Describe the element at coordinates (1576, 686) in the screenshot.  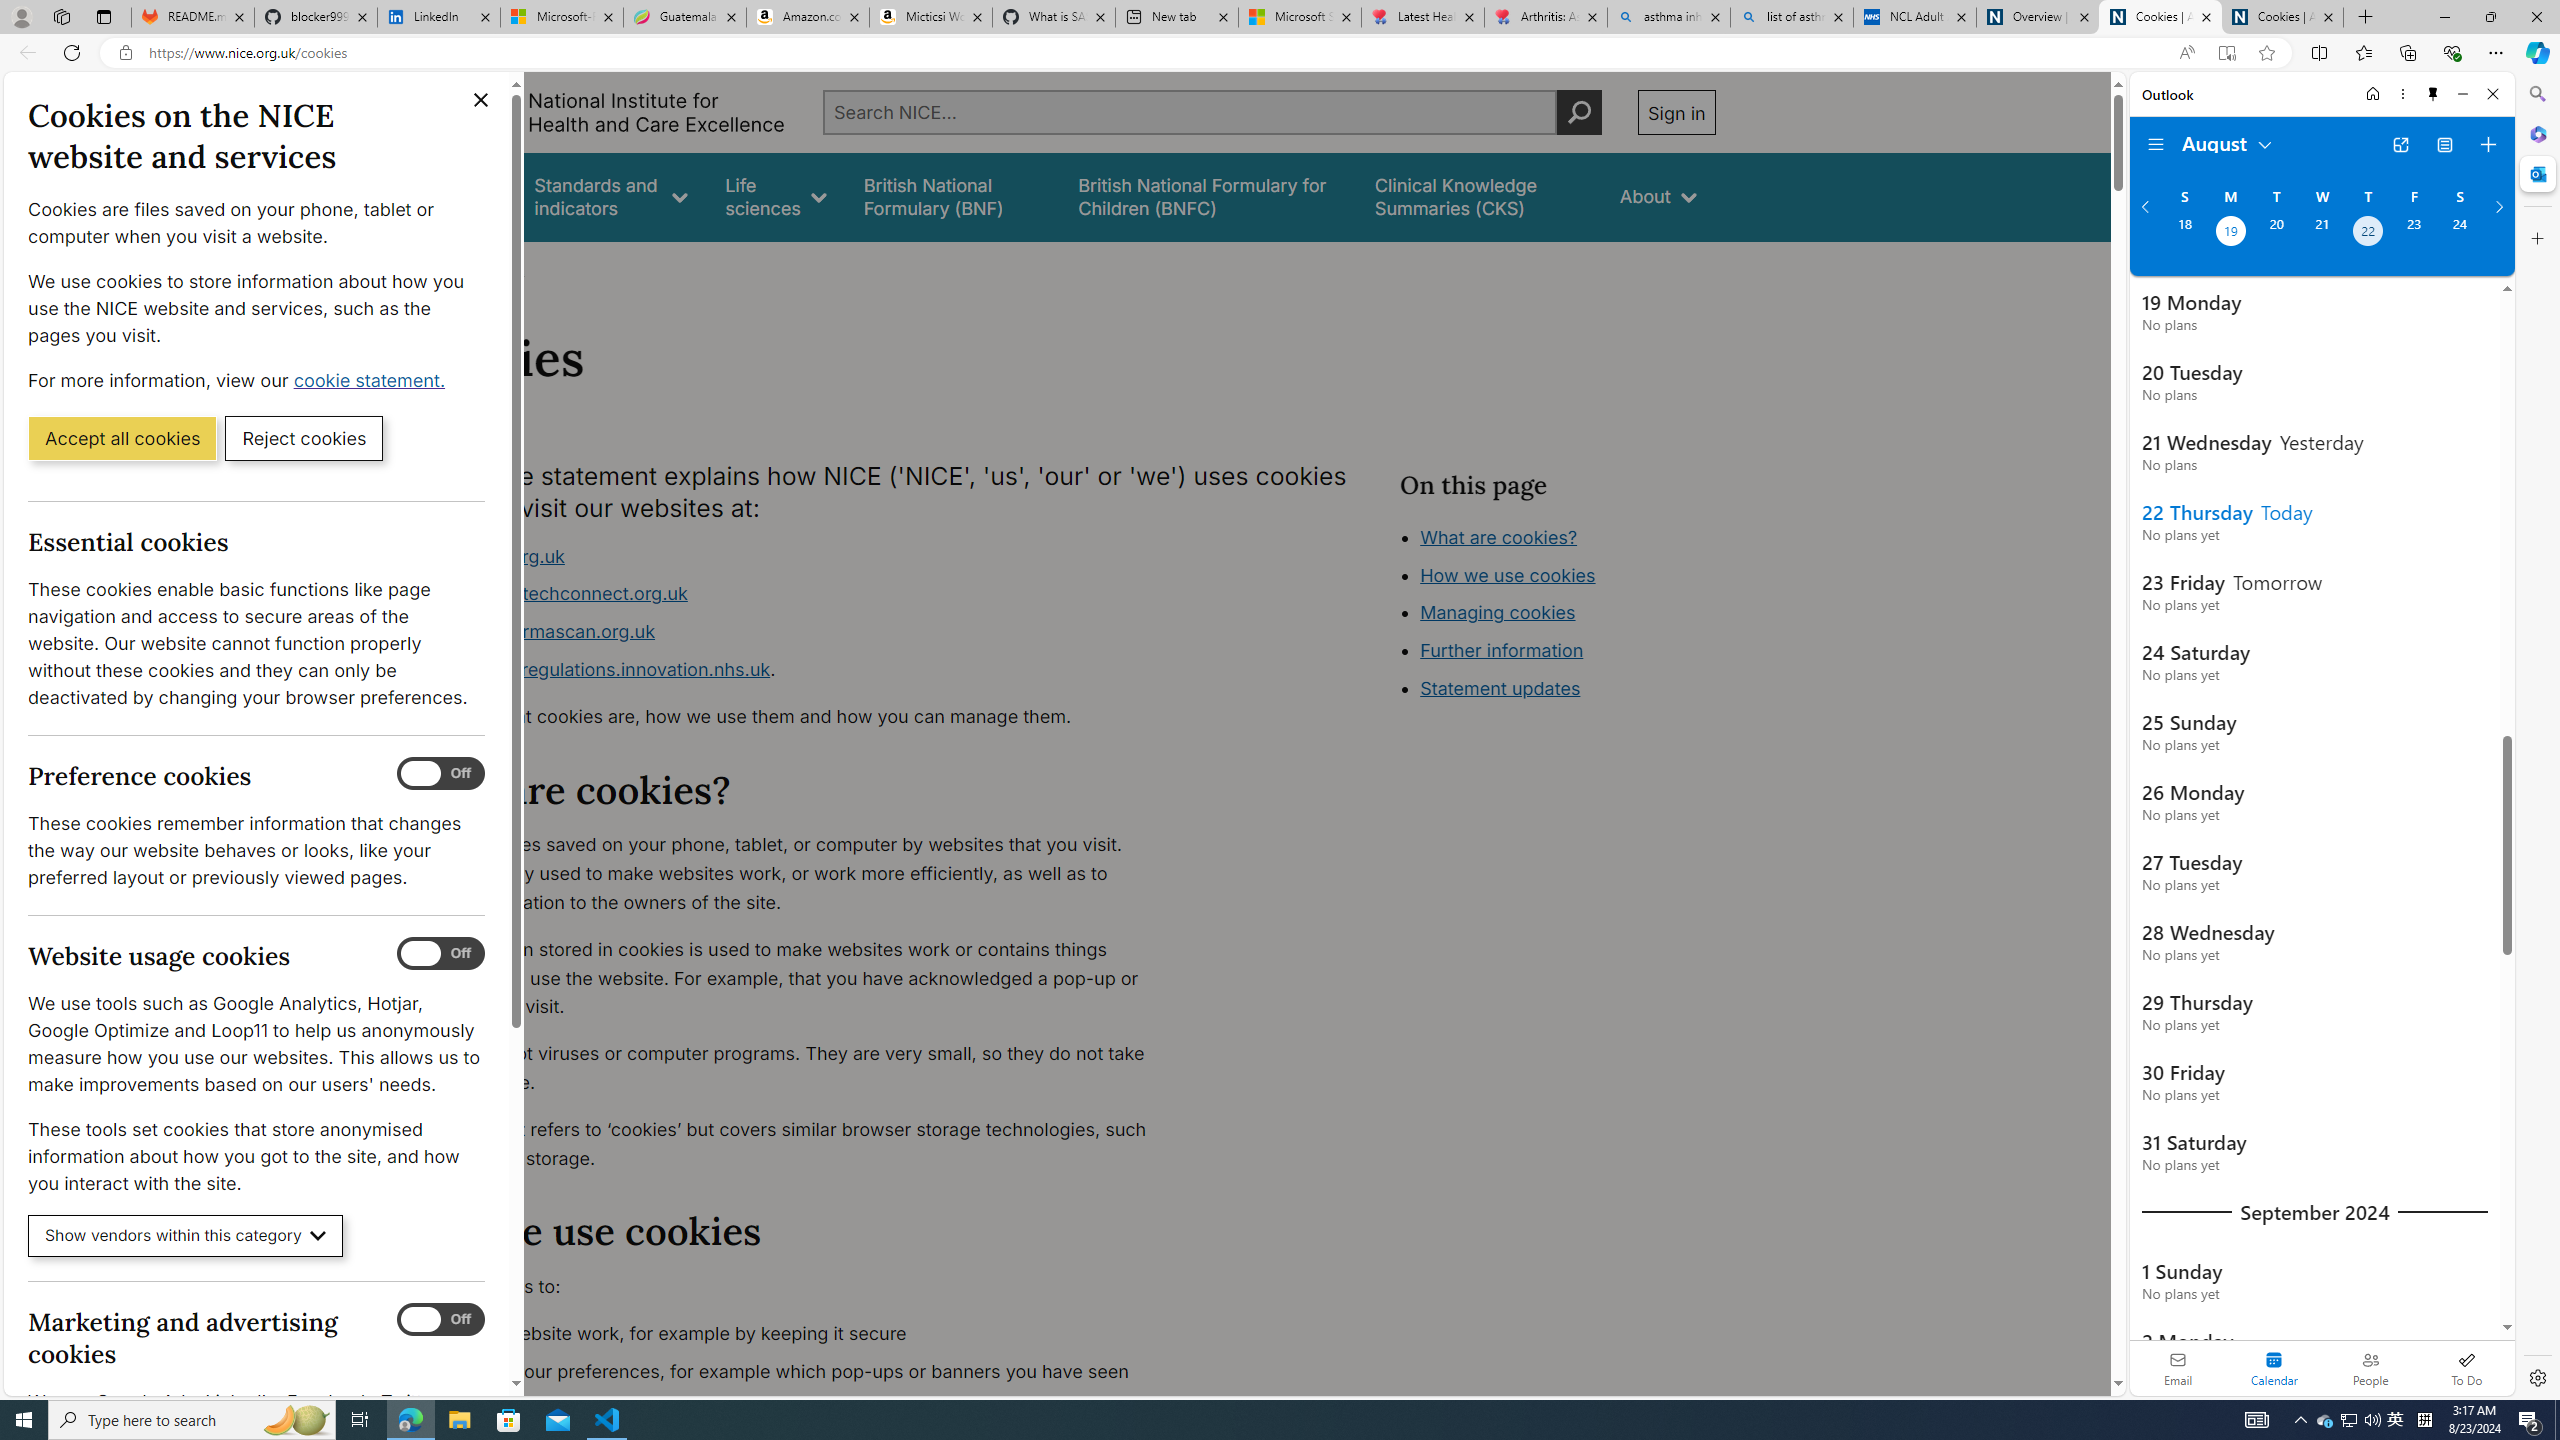
I see `How we use cookies` at that location.